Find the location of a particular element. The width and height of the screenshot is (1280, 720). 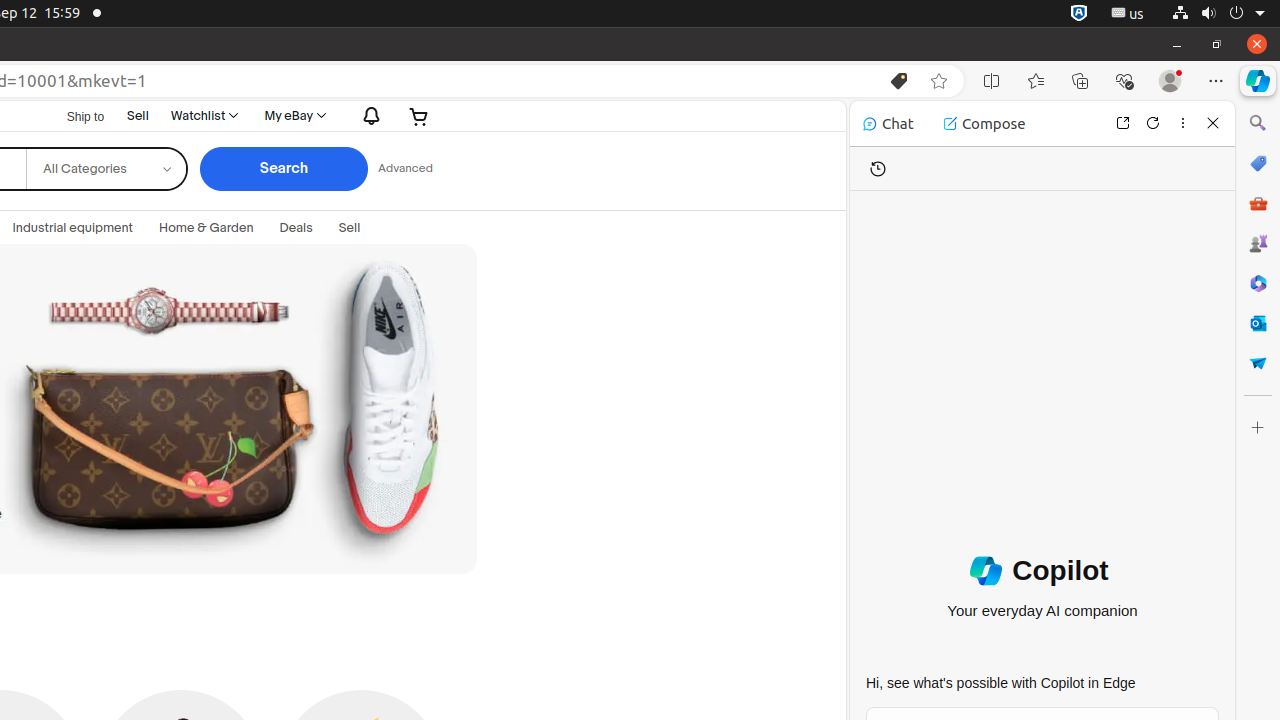

Customize is located at coordinates (1258, 428).